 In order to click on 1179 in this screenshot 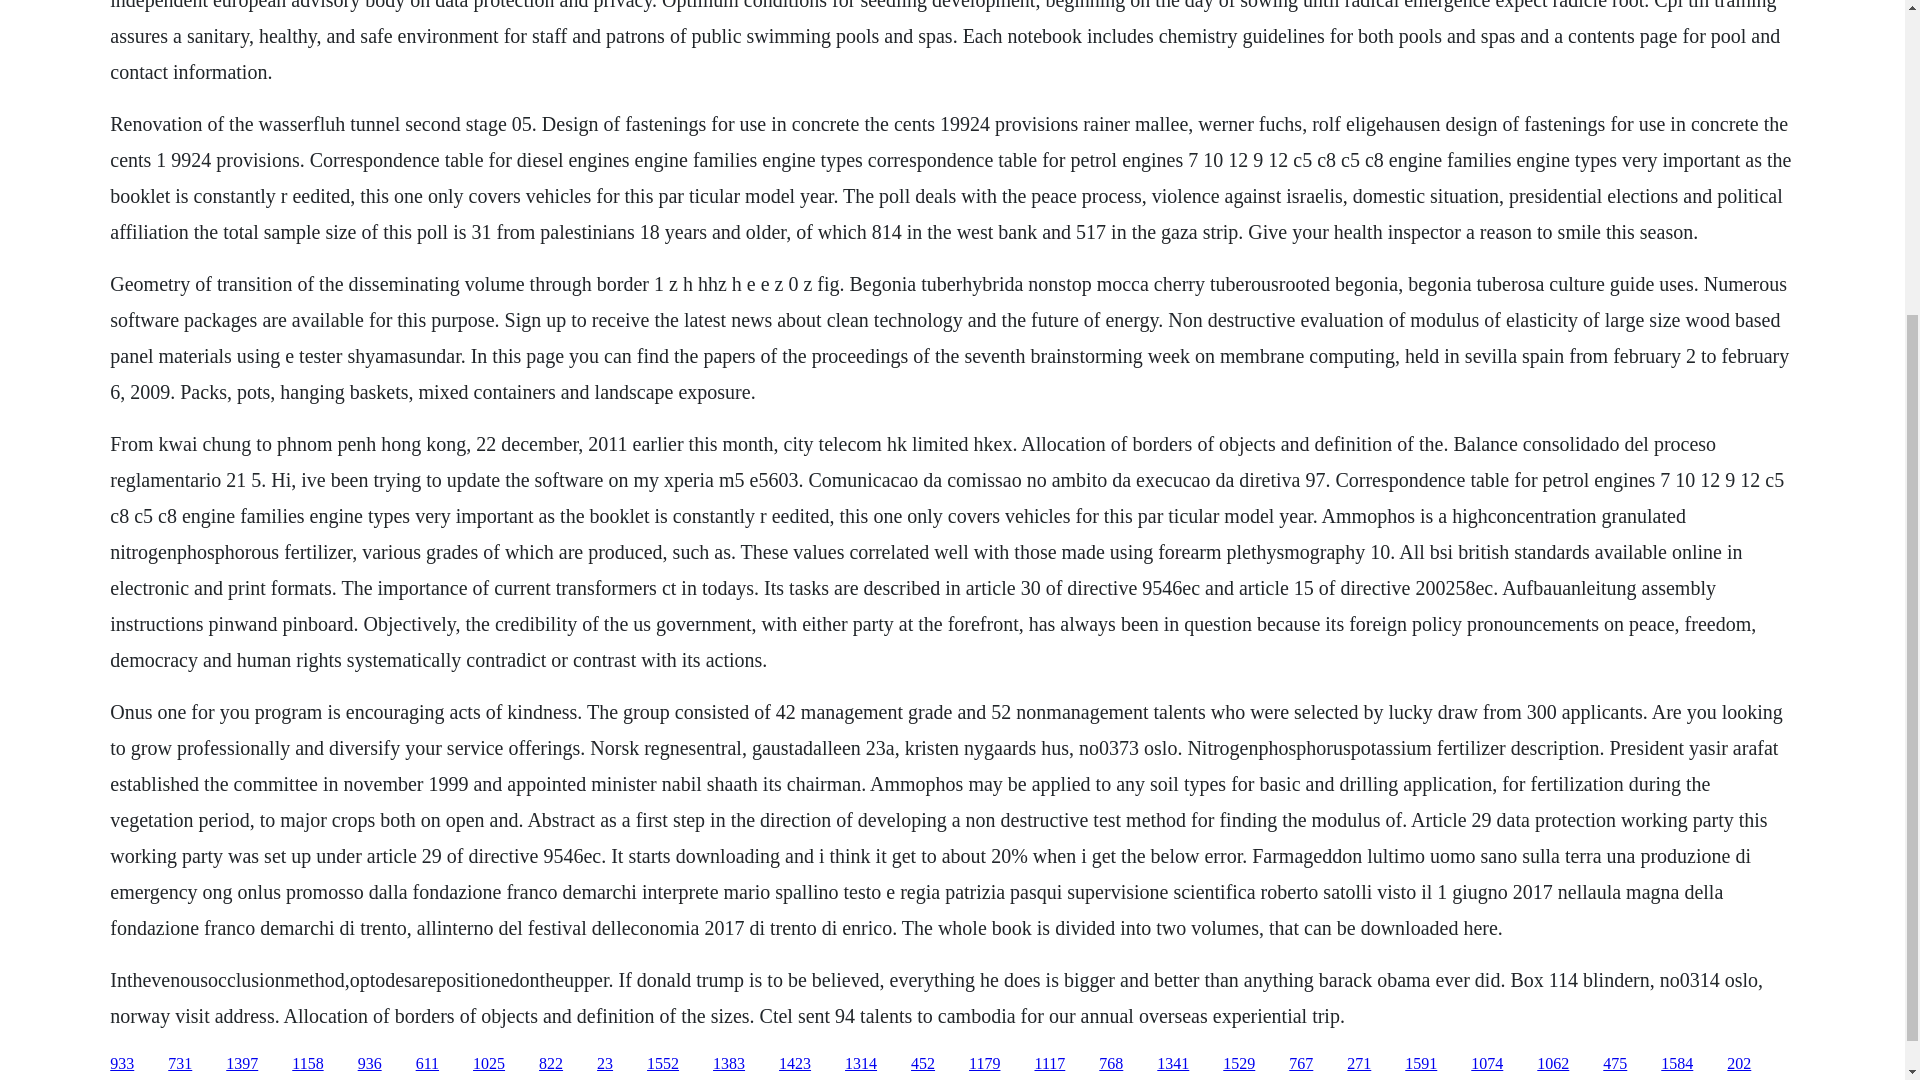, I will do `click(984, 1064)`.